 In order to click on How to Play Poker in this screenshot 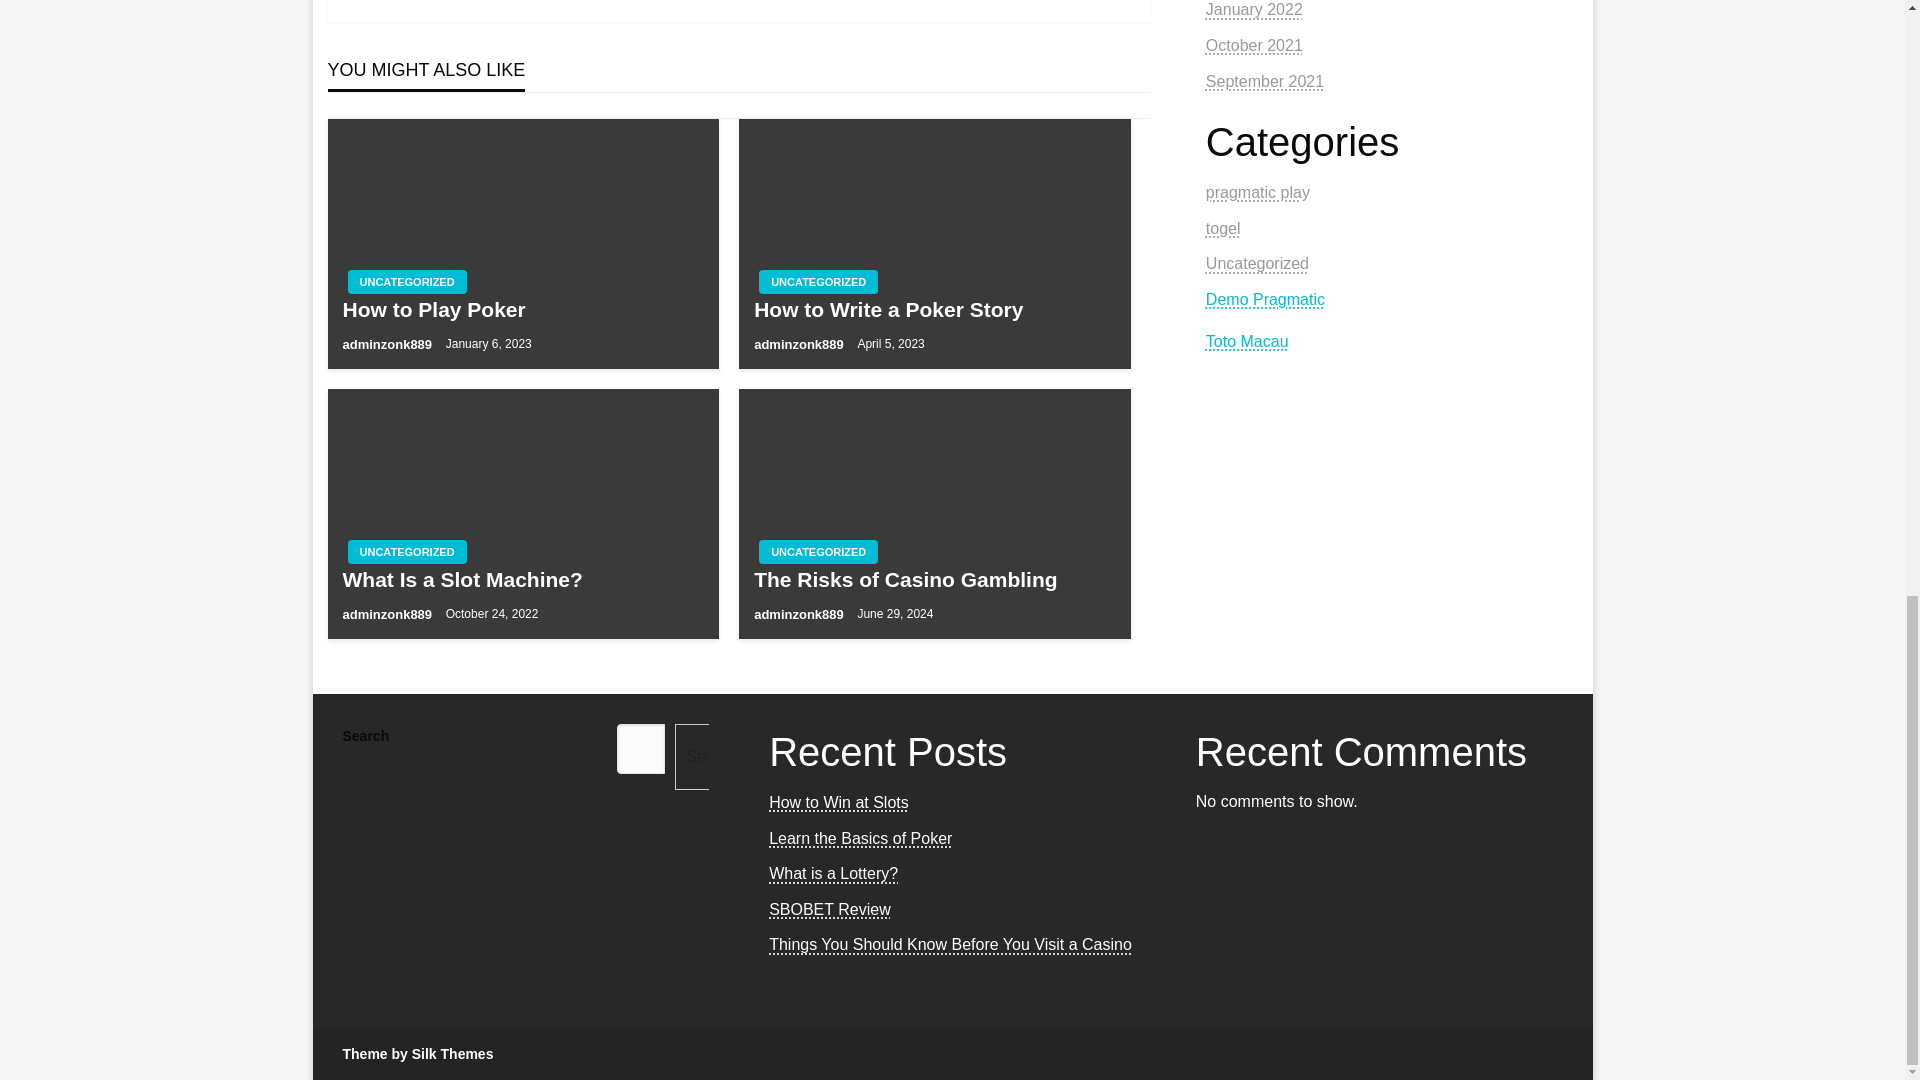, I will do `click(522, 309)`.